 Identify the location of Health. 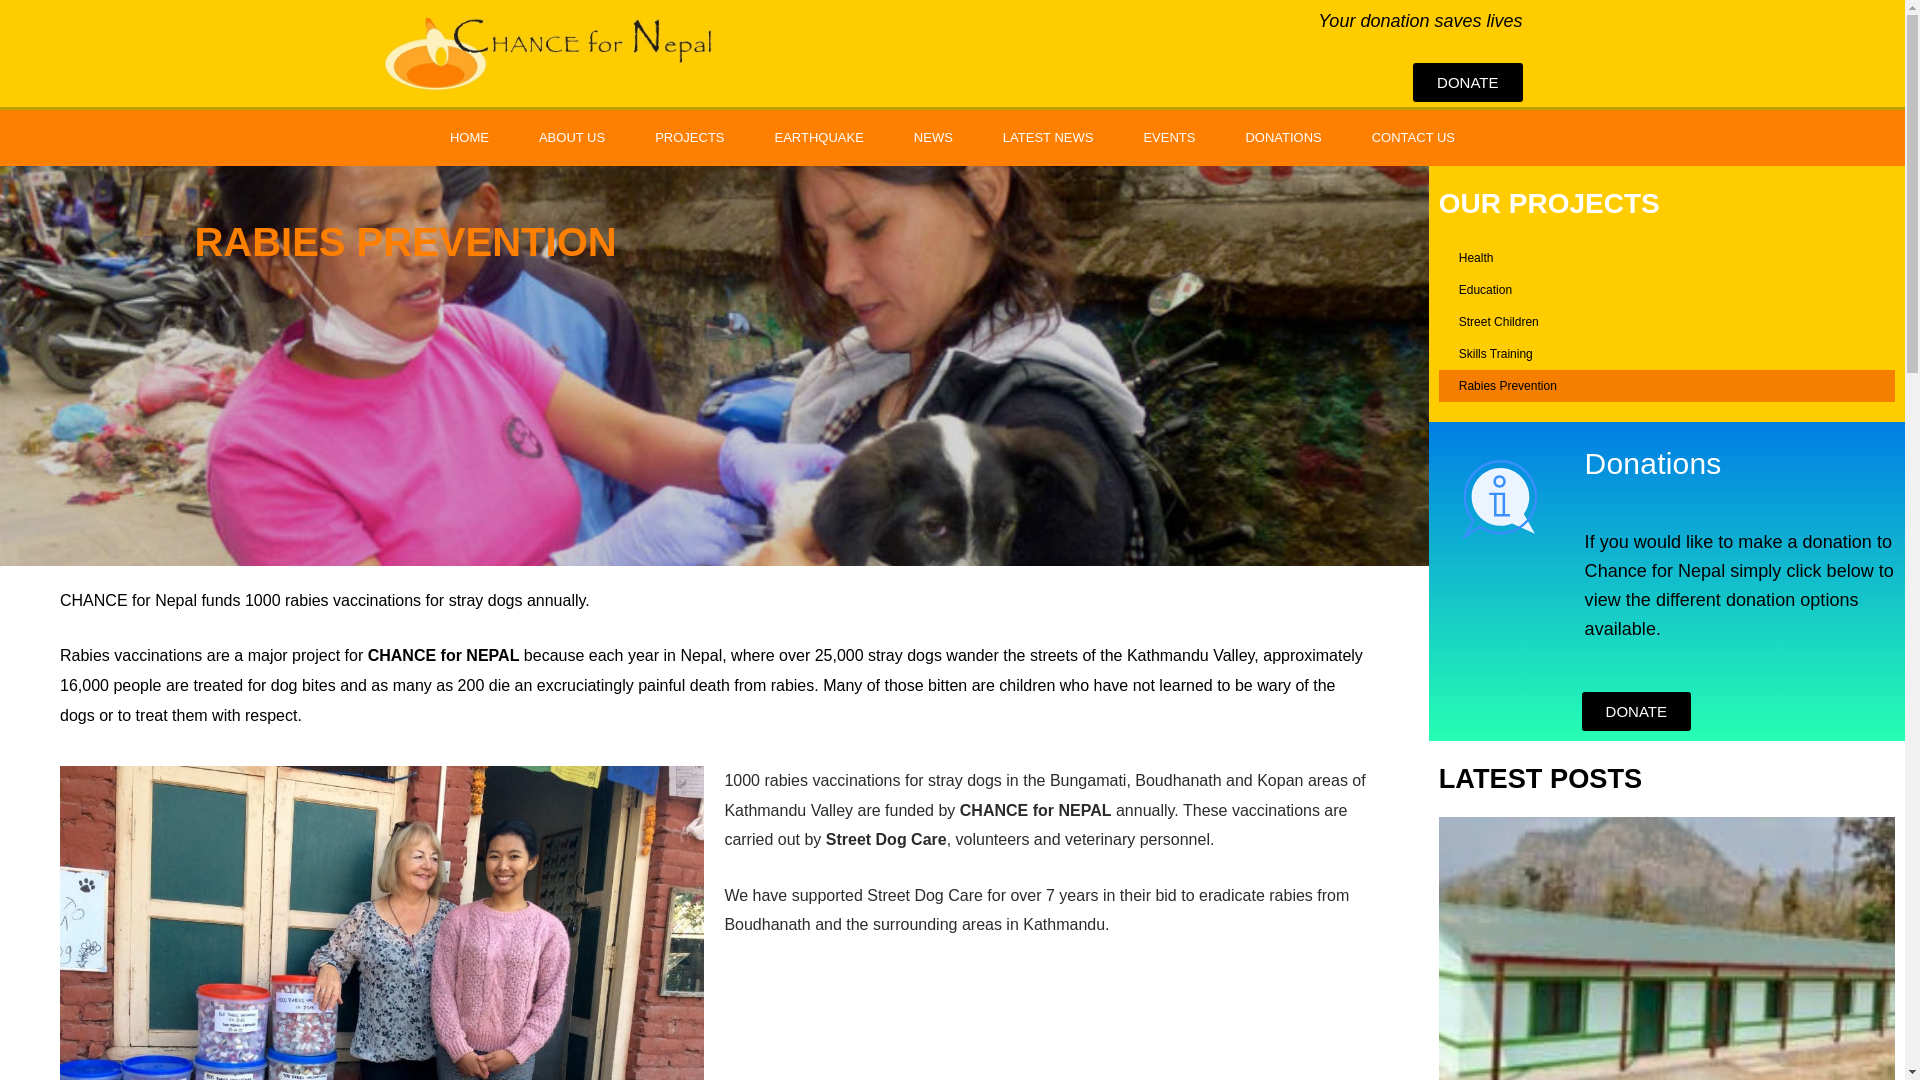
(1666, 258).